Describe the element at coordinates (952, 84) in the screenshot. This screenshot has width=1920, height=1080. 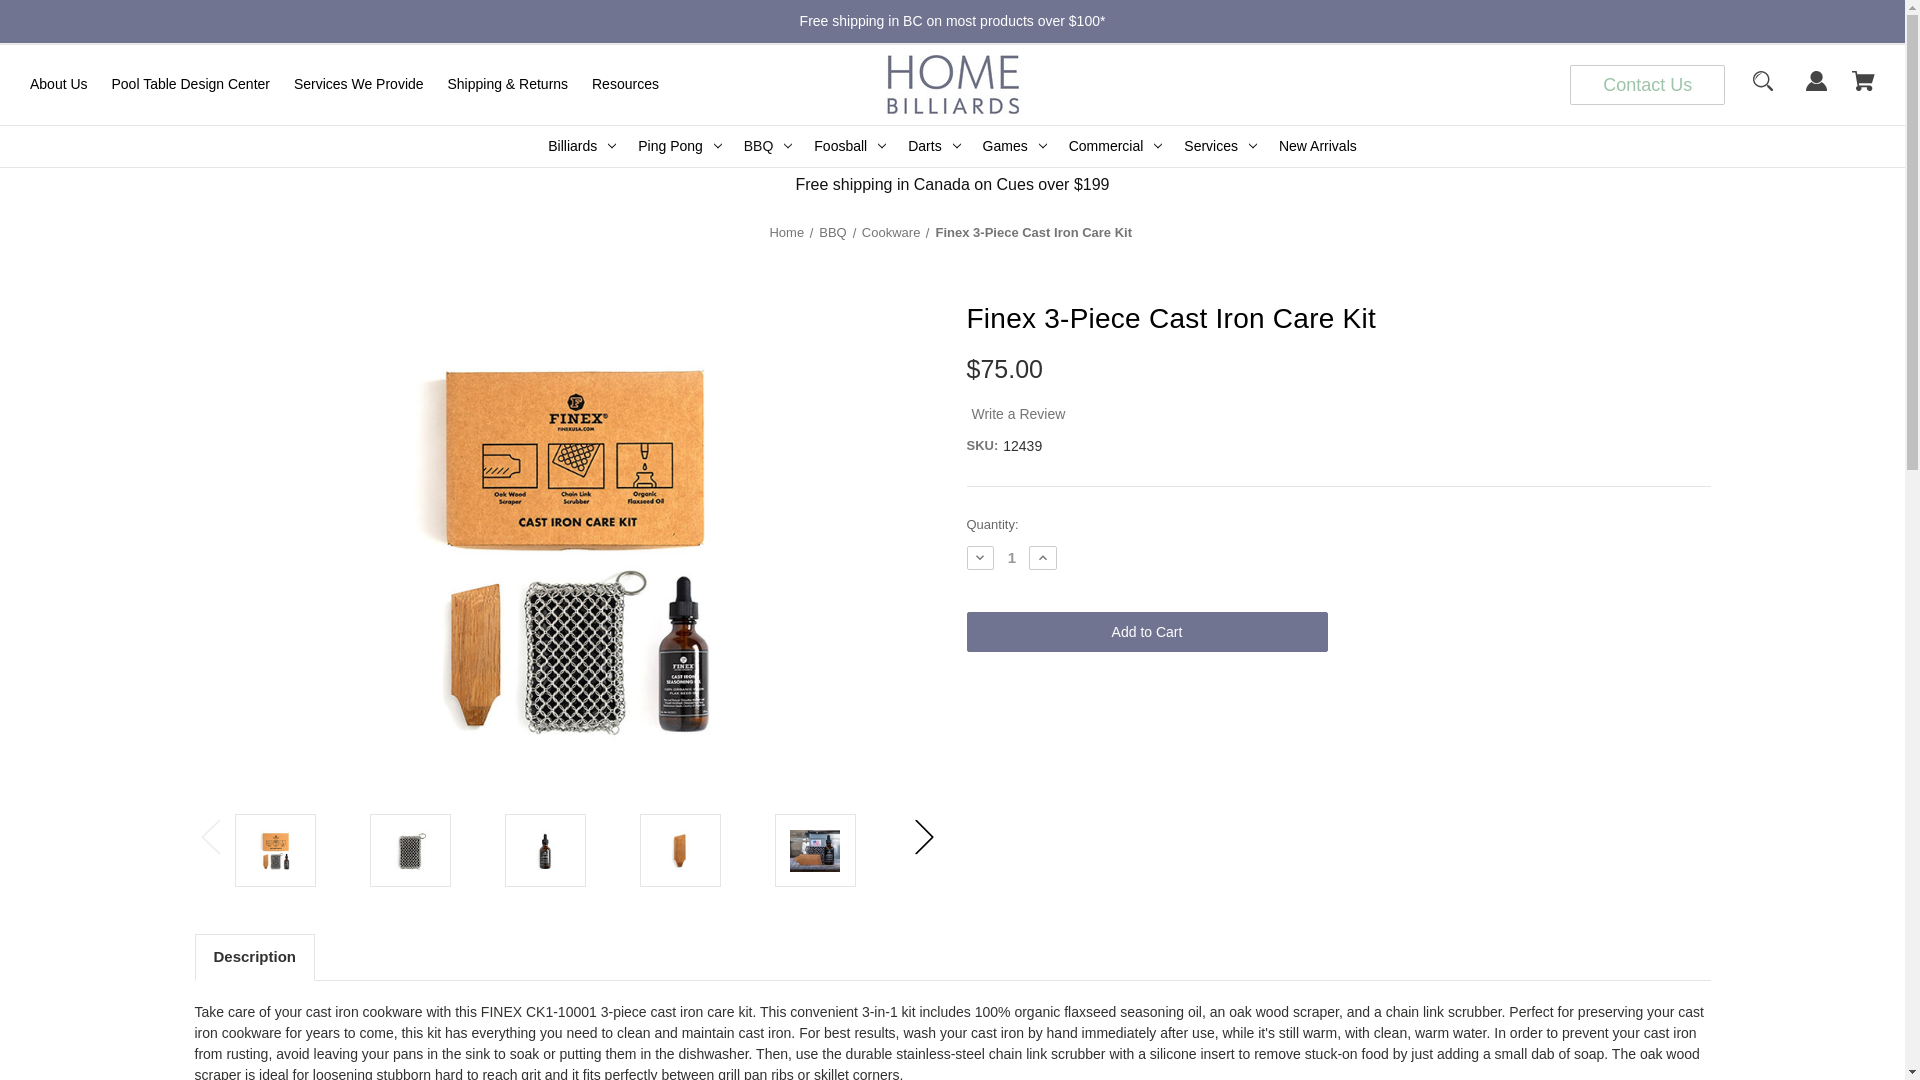
I see `Home Billiards sales` at that location.